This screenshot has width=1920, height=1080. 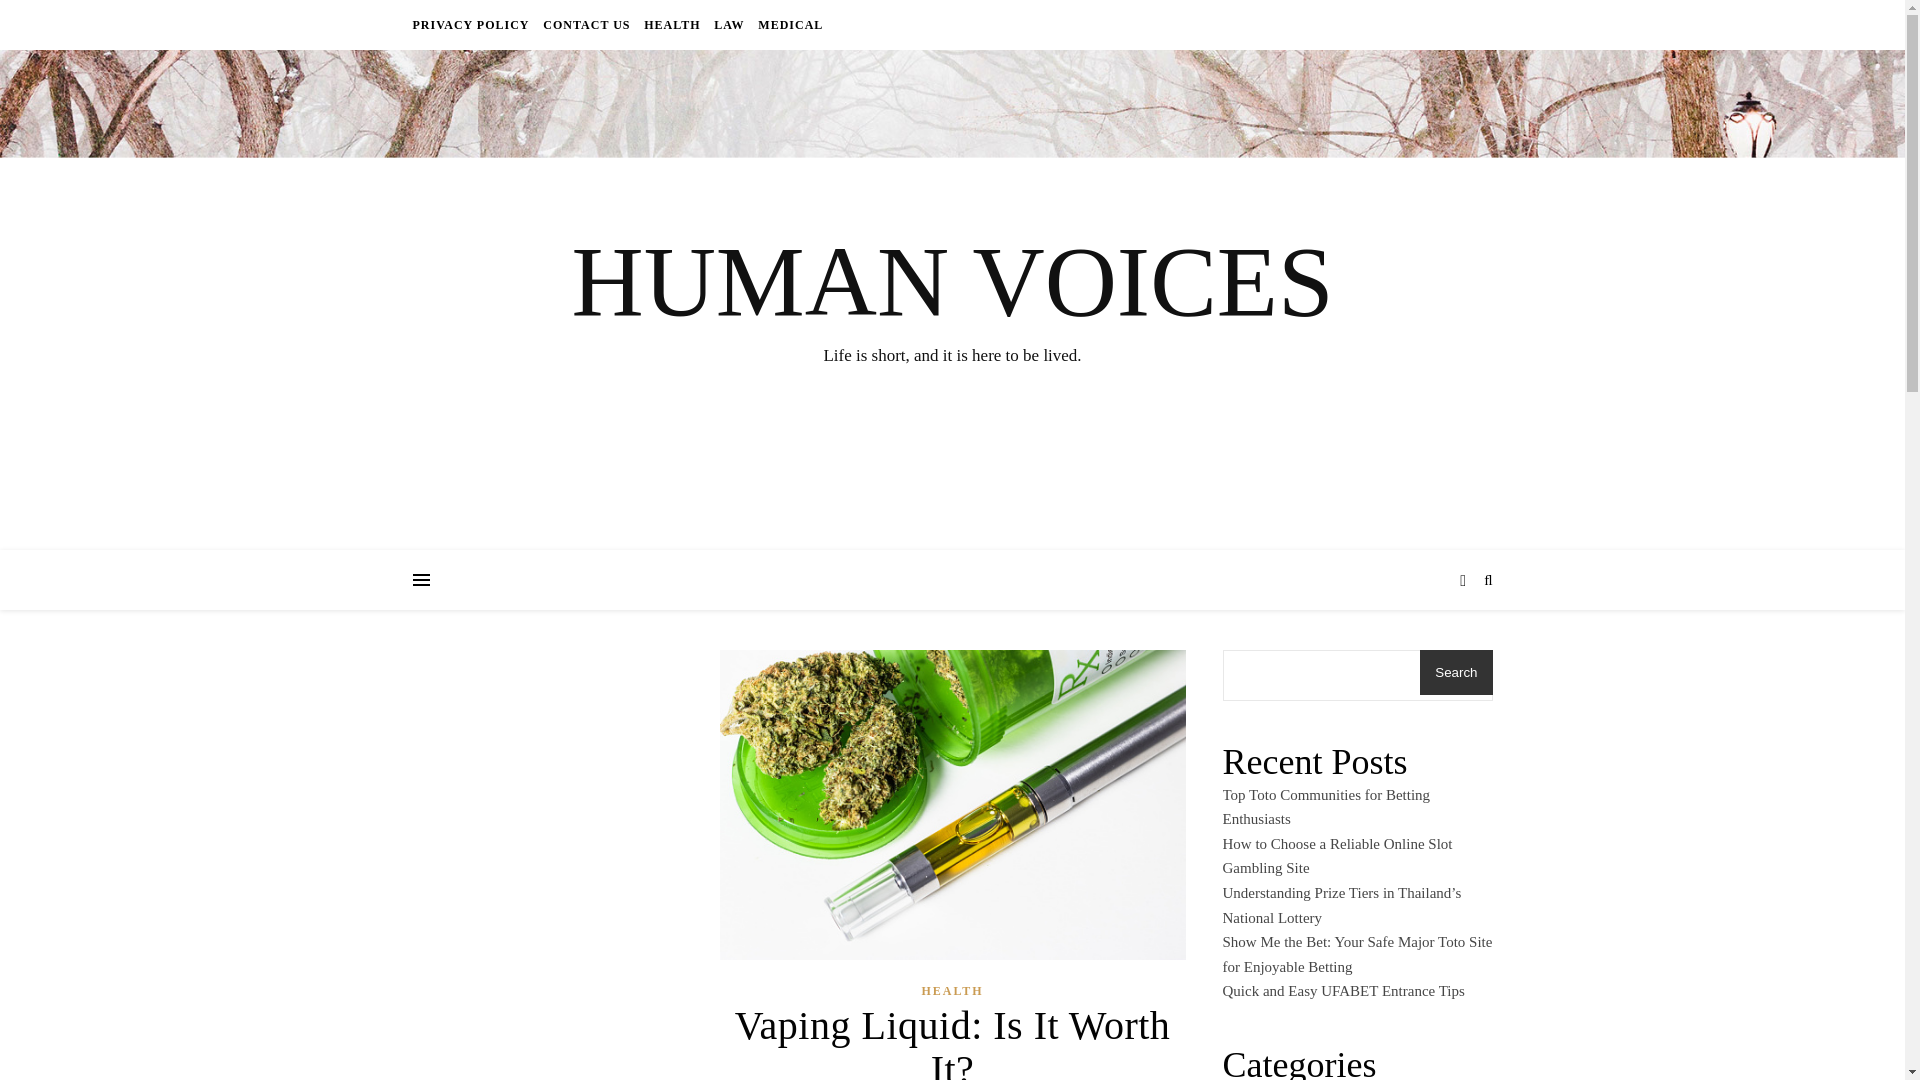 I want to click on Top Toto Communities for Betting Enthusiasts, so click(x=1326, y=808).